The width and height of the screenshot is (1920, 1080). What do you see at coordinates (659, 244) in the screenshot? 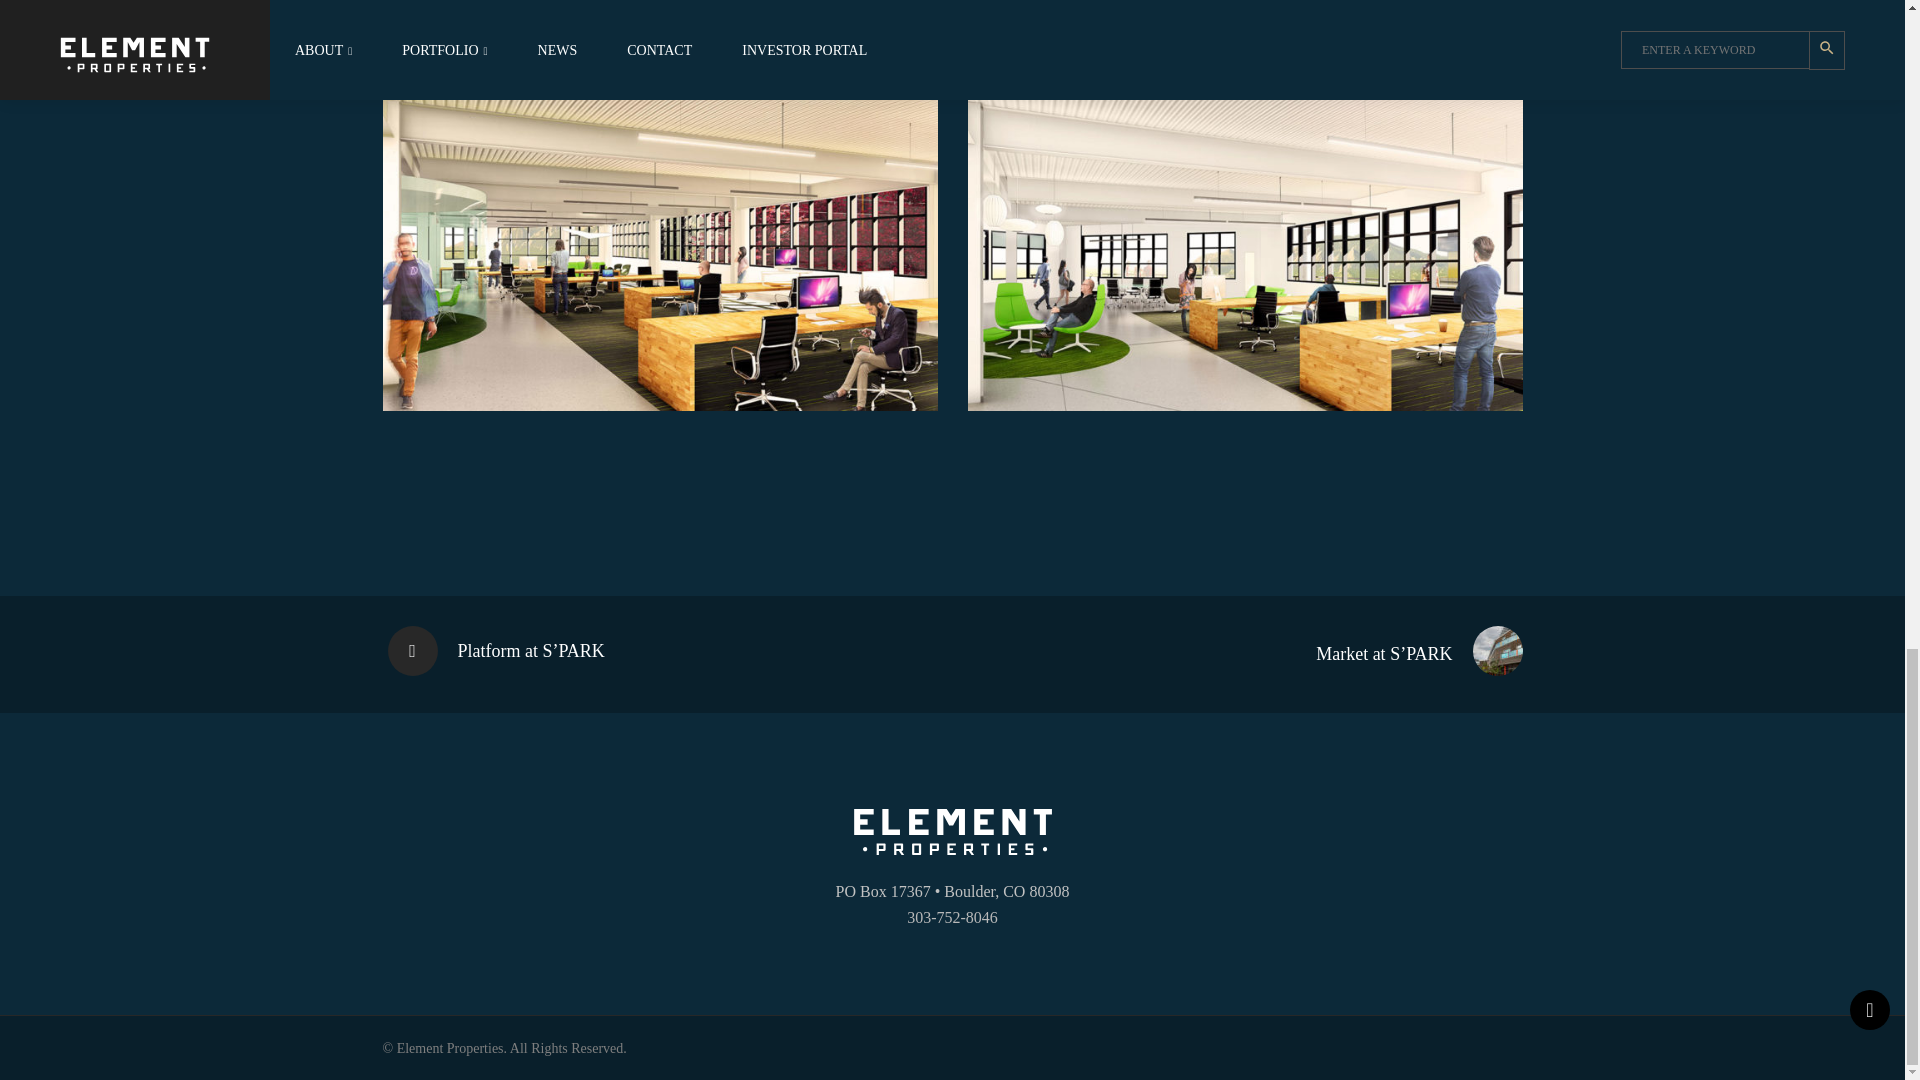
I see `Railyards-at-SPARK-03` at bounding box center [659, 244].